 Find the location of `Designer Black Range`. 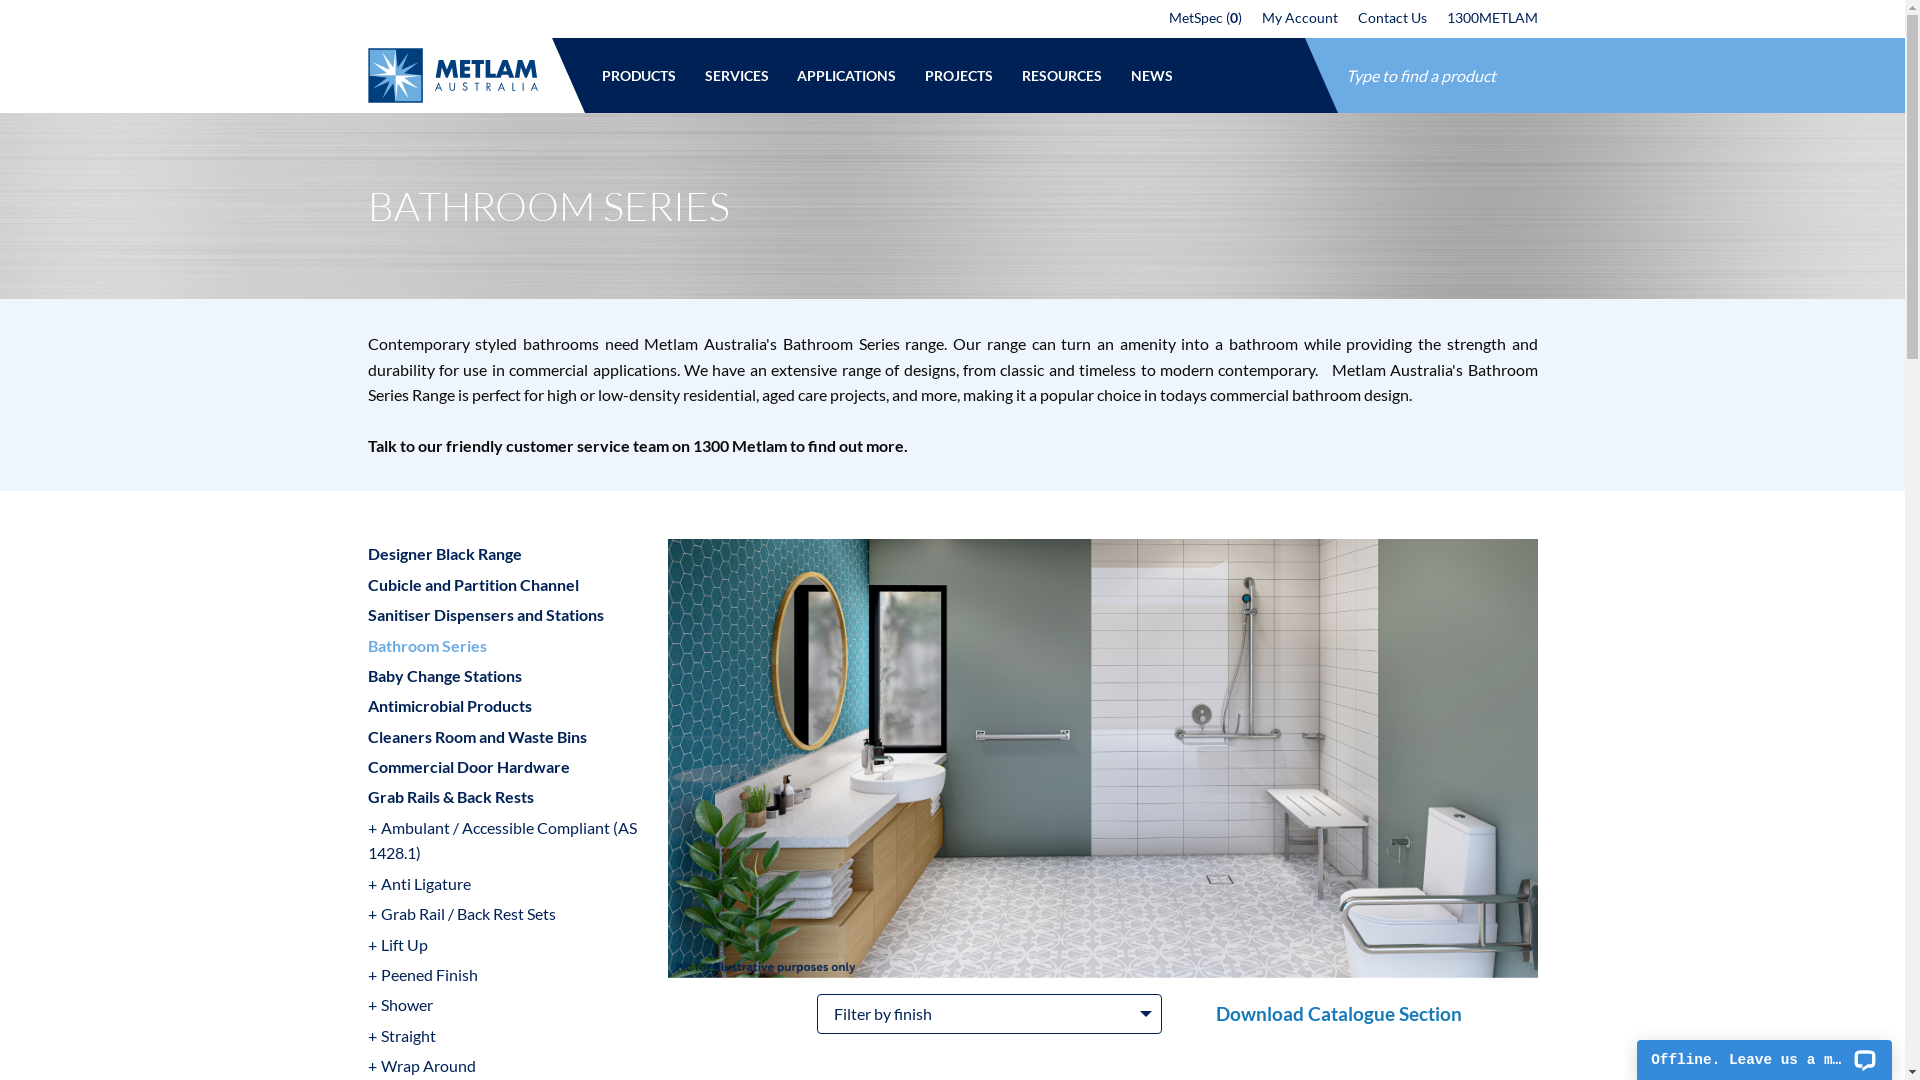

Designer Black Range is located at coordinates (503, 554).